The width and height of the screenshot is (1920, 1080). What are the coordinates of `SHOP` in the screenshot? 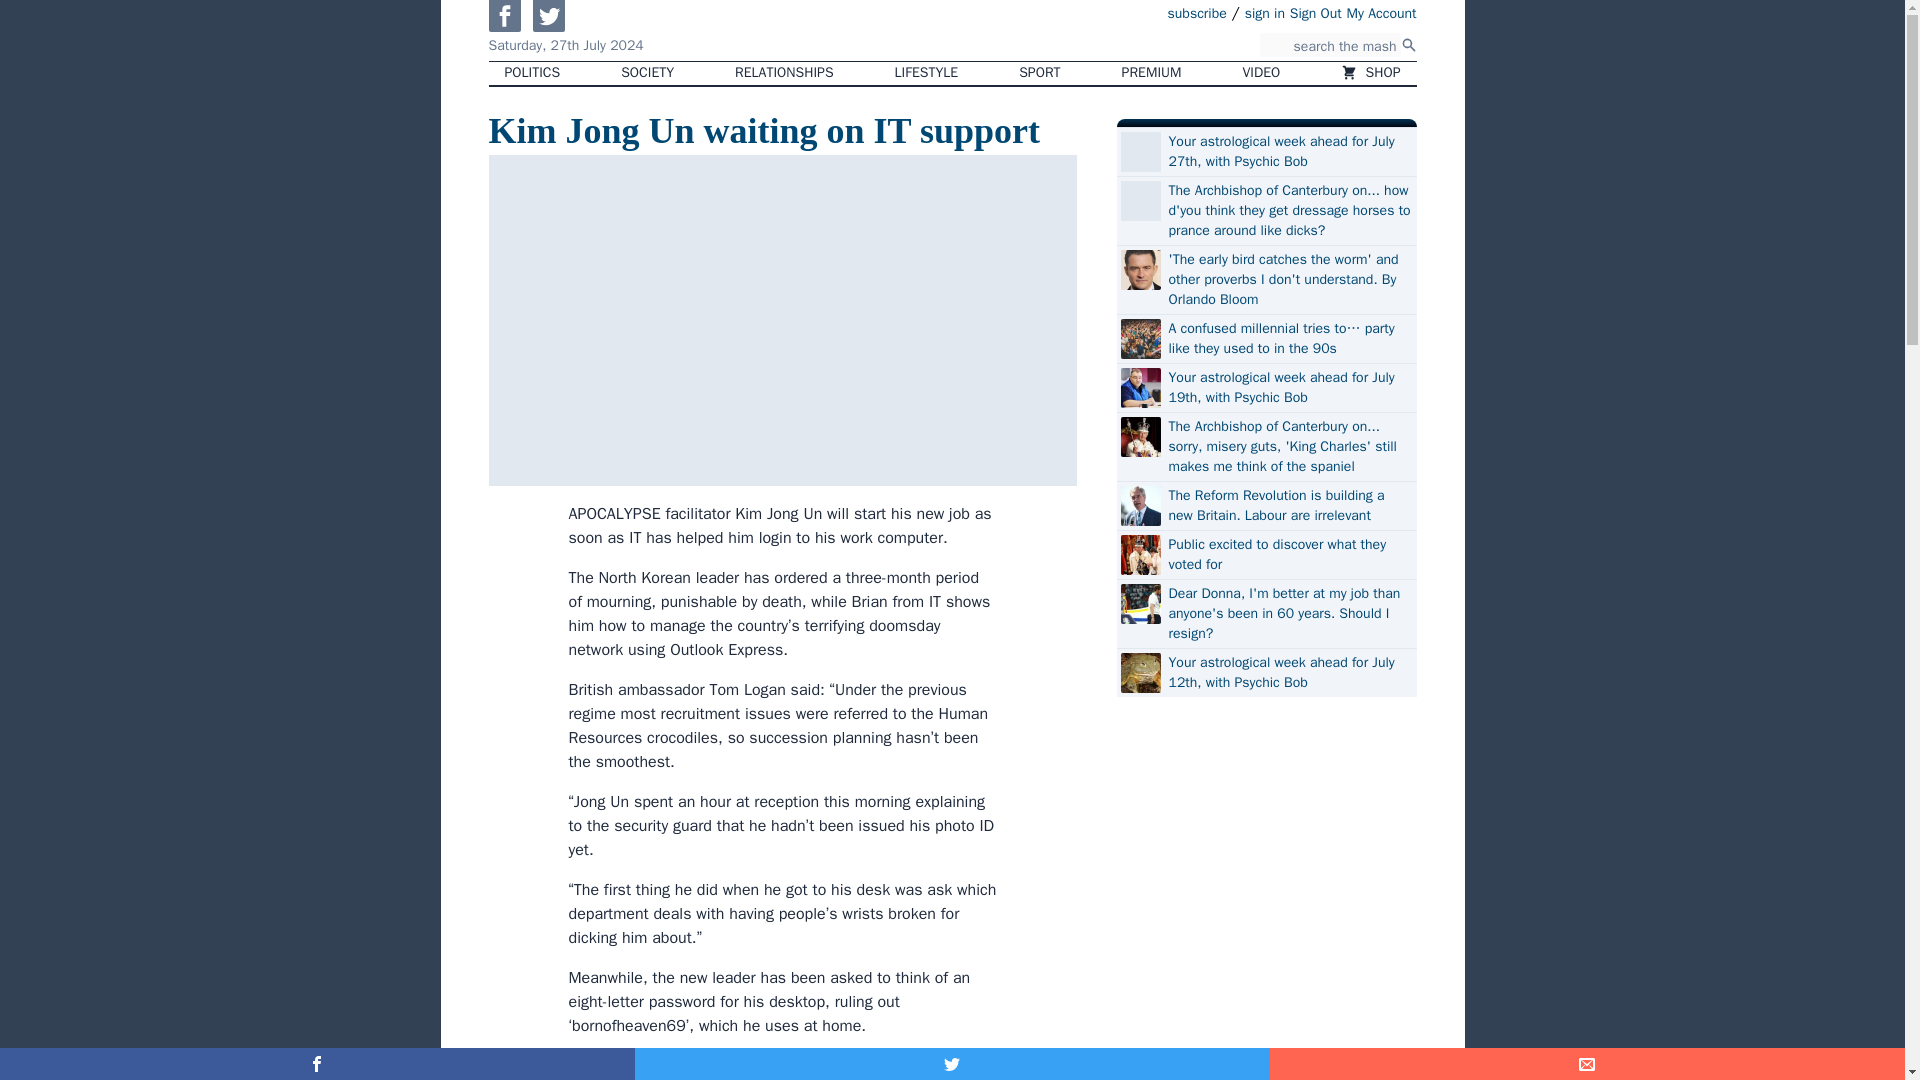 It's located at (1370, 73).